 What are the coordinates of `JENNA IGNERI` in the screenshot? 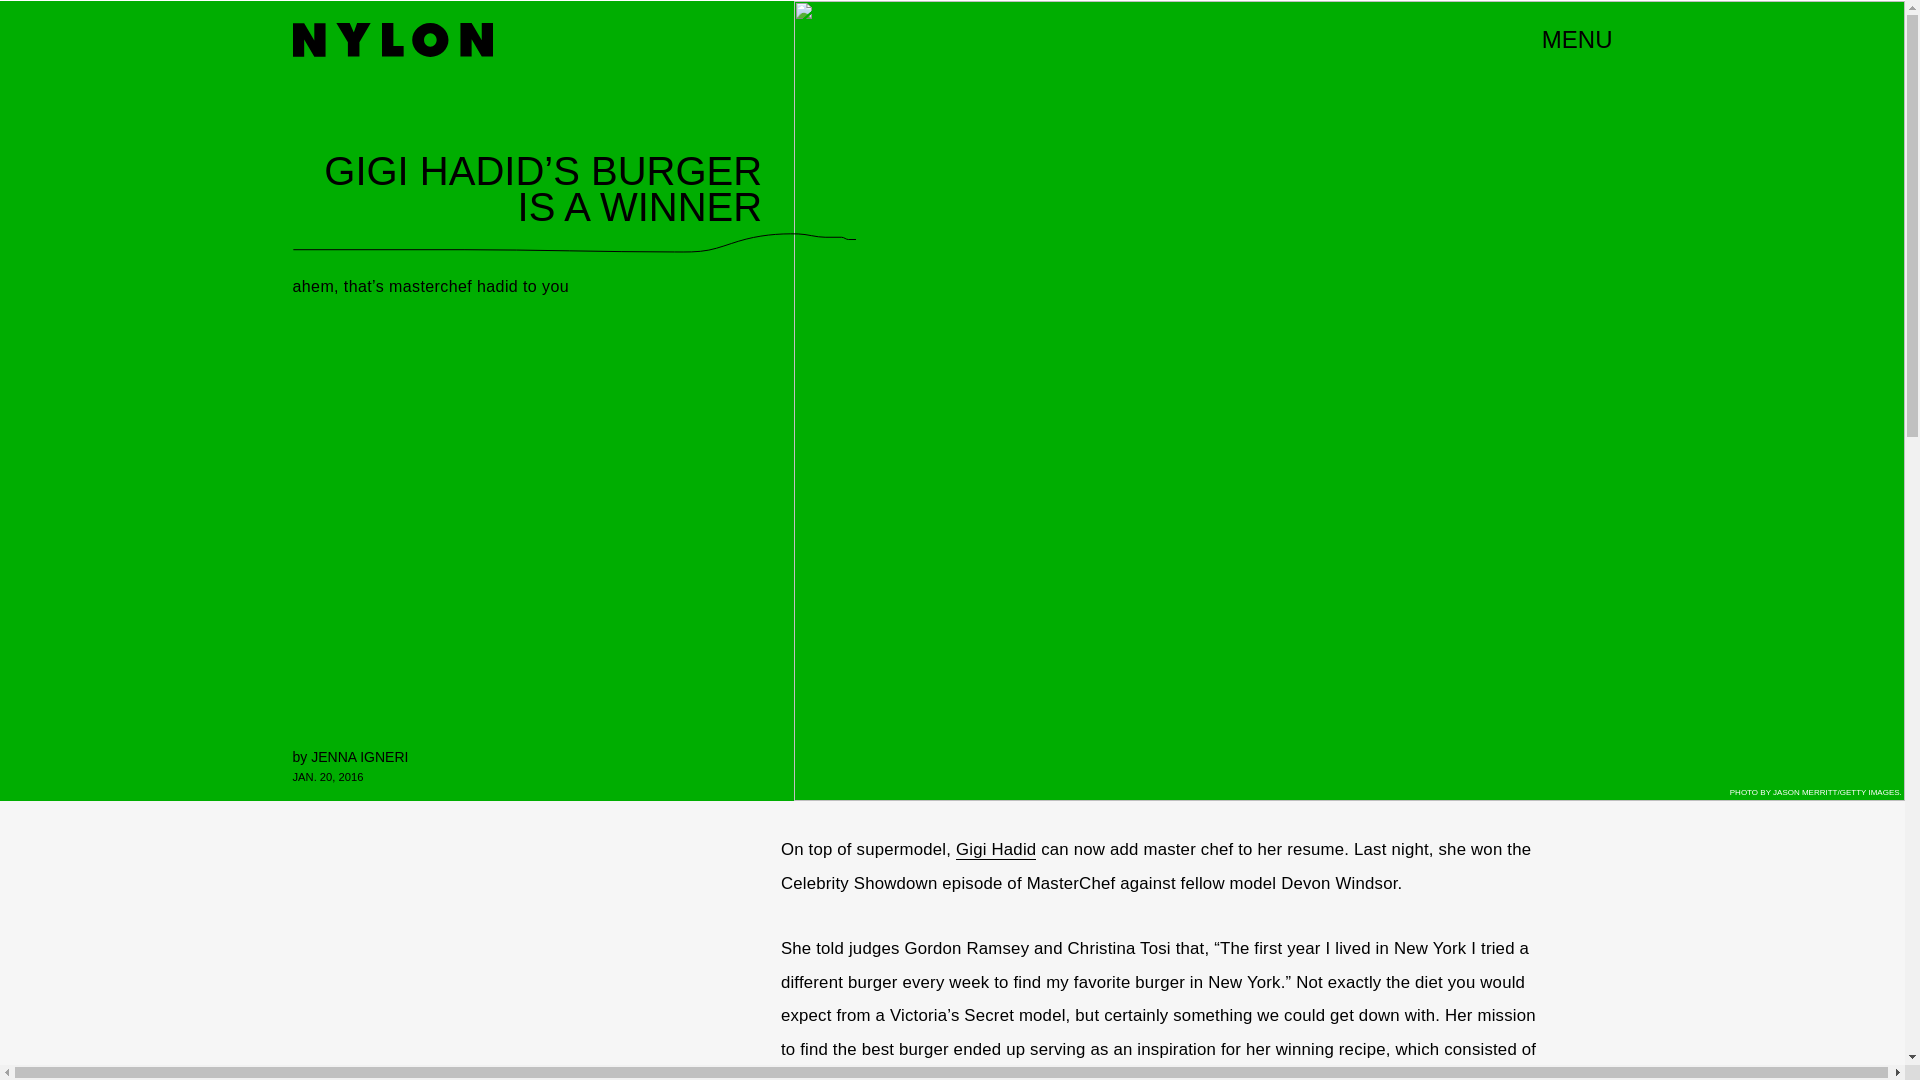 It's located at (359, 756).